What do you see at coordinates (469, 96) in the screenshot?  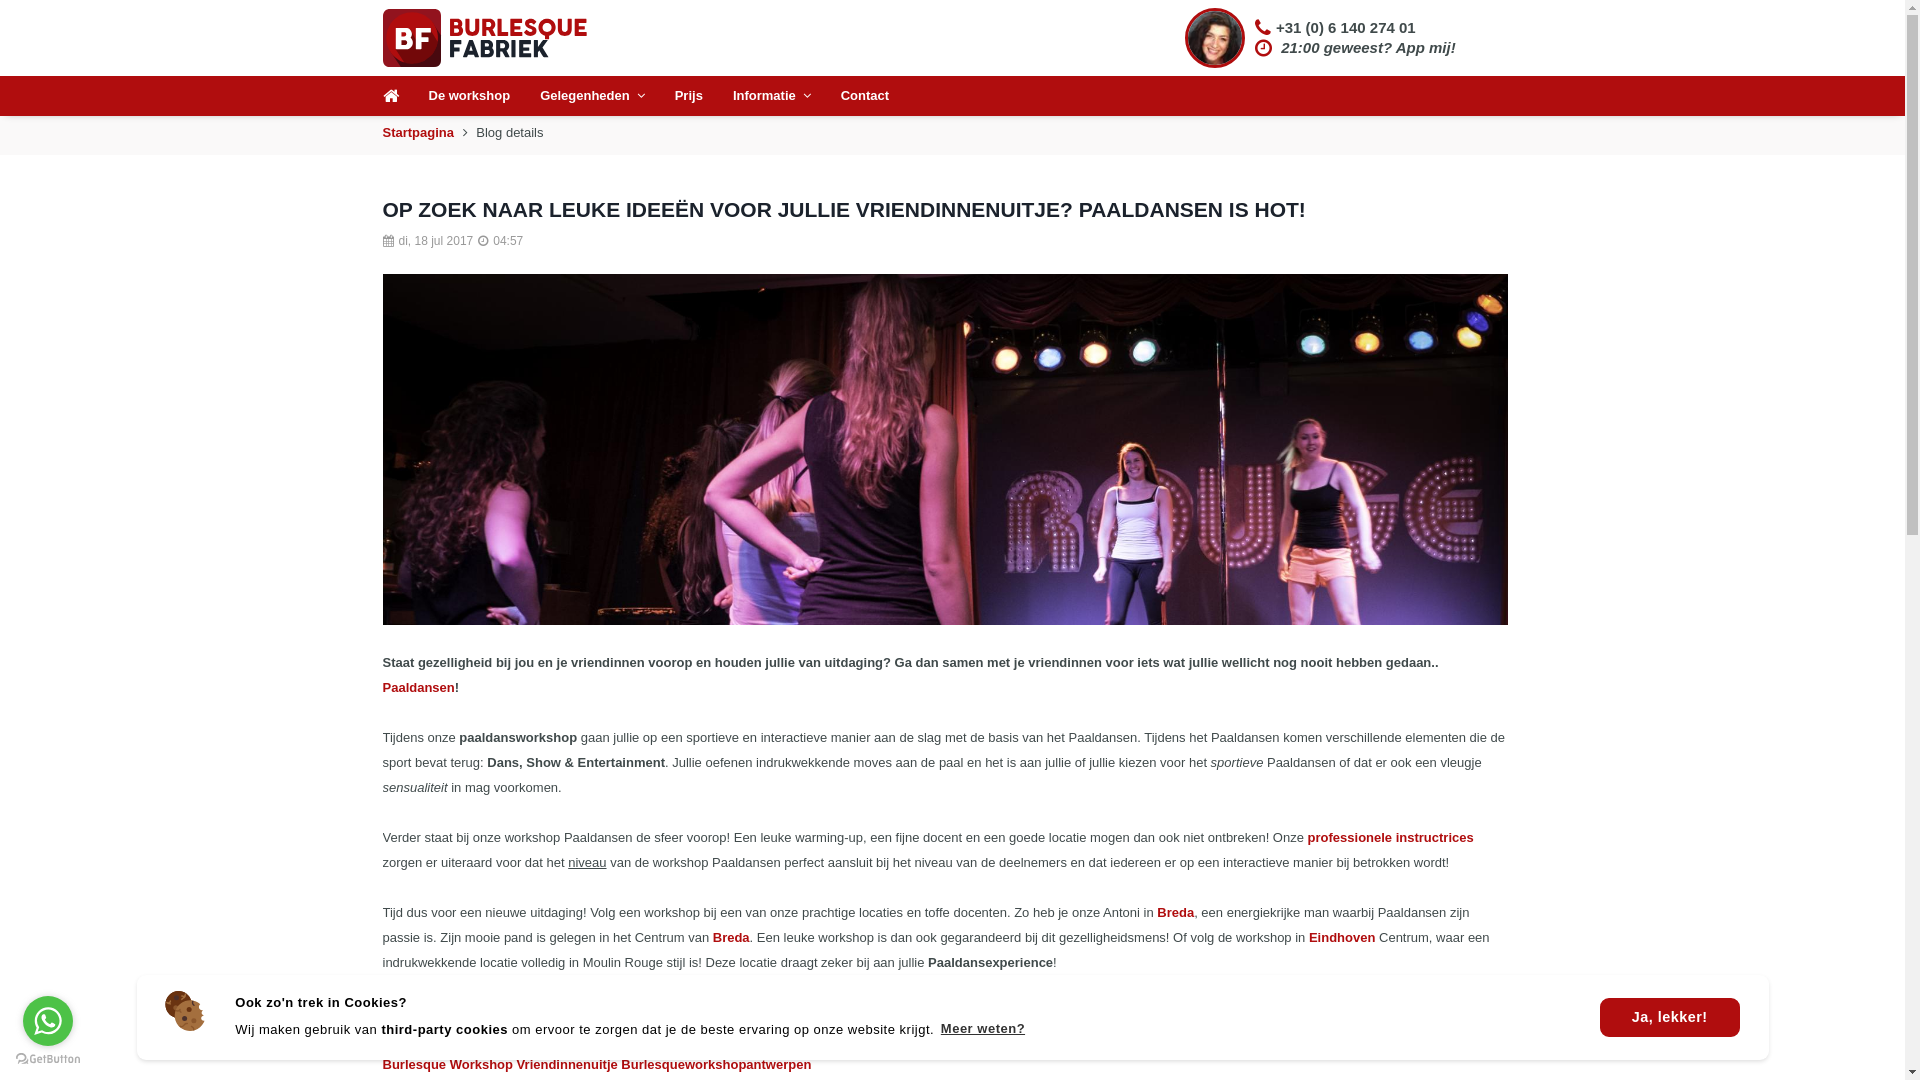 I see `De workshop` at bounding box center [469, 96].